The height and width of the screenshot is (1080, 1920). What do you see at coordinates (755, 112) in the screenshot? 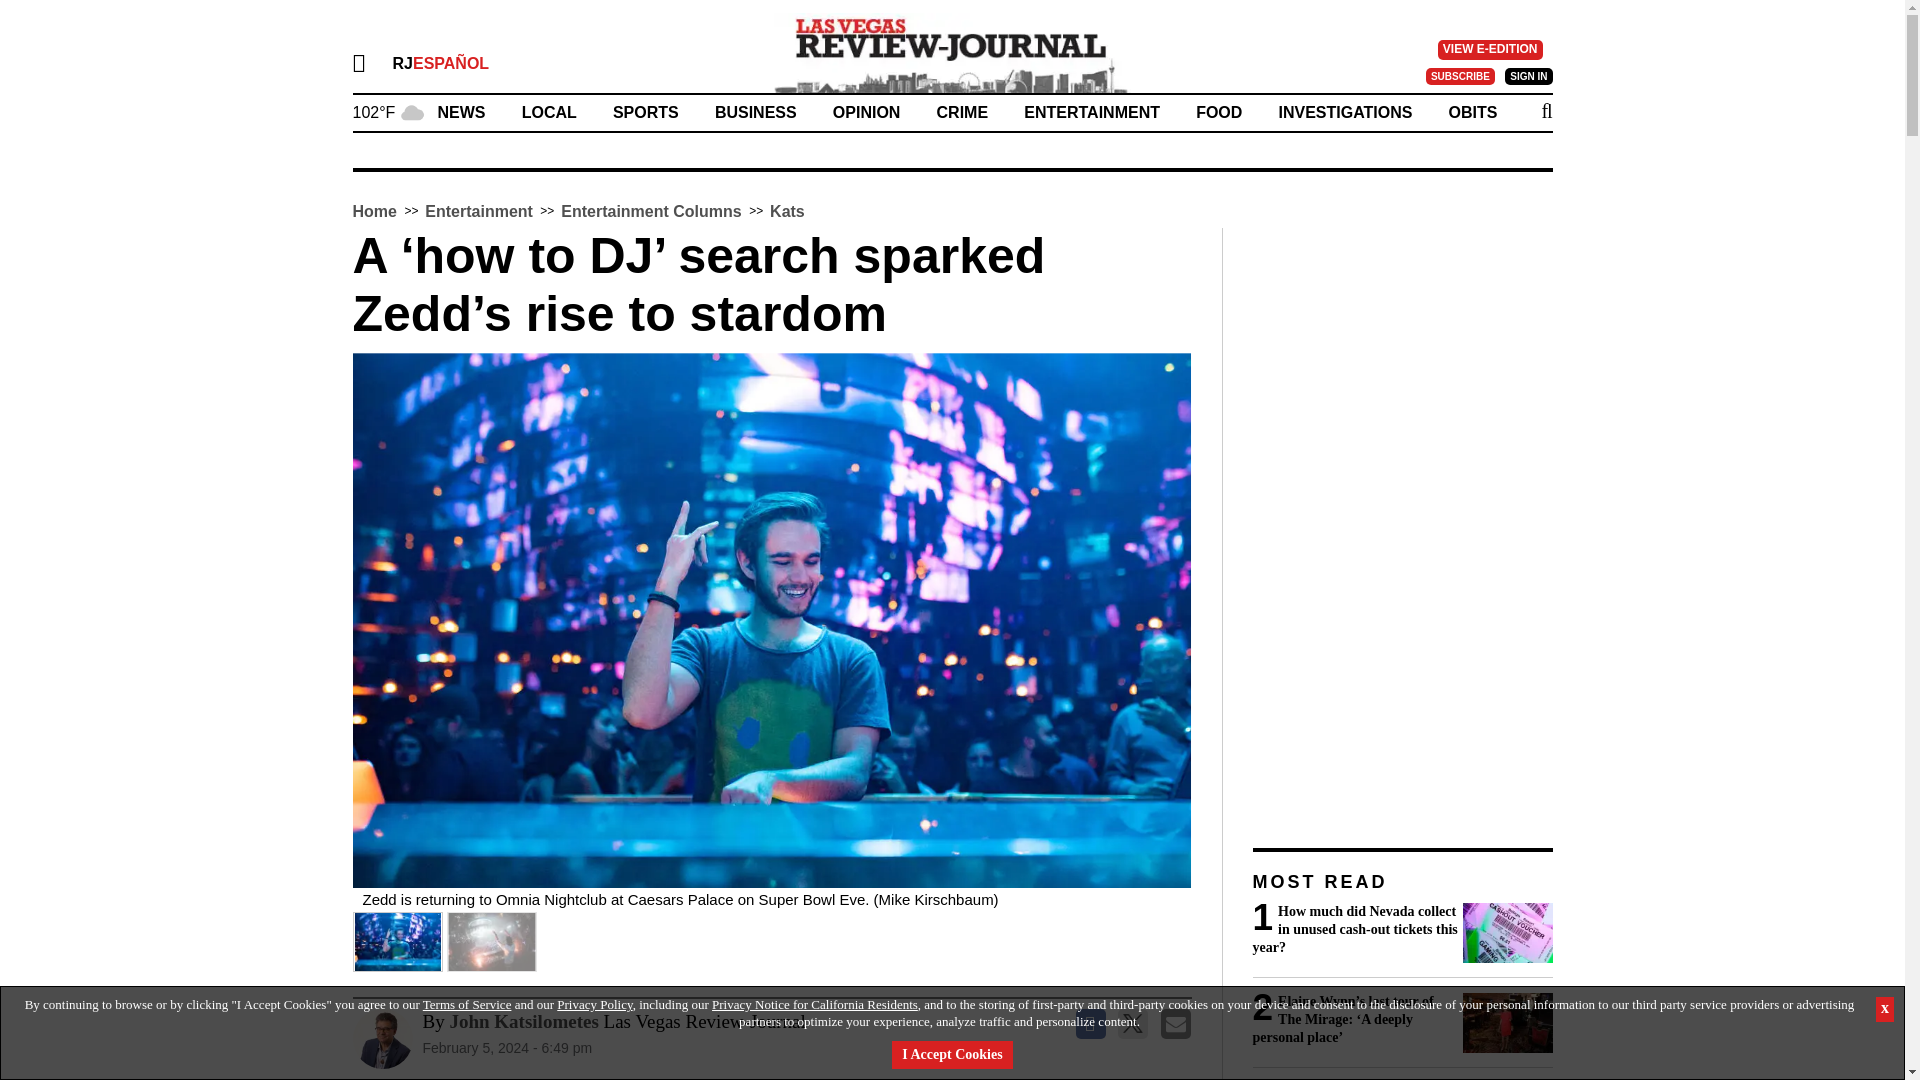
I see `BUSINESS` at bounding box center [755, 112].